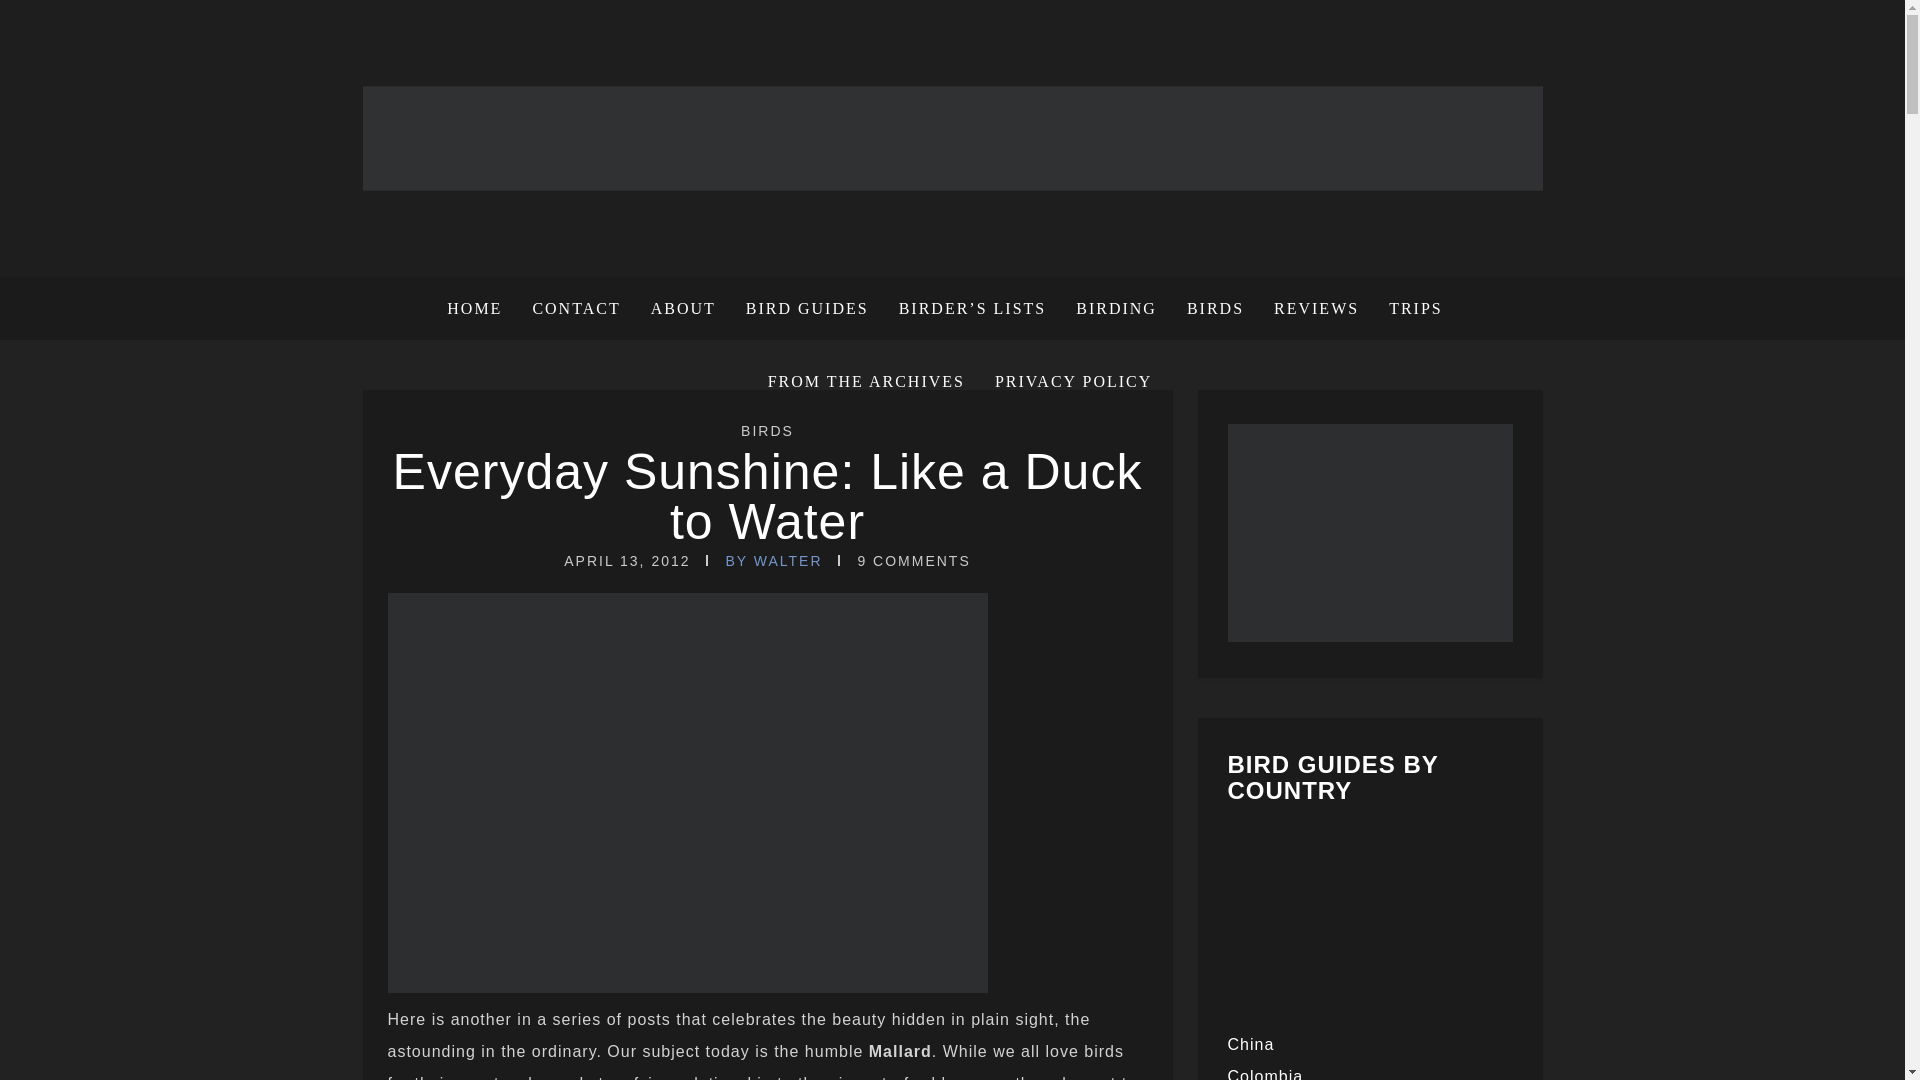  What do you see at coordinates (626, 560) in the screenshot?
I see `APRIL 13, 2012` at bounding box center [626, 560].